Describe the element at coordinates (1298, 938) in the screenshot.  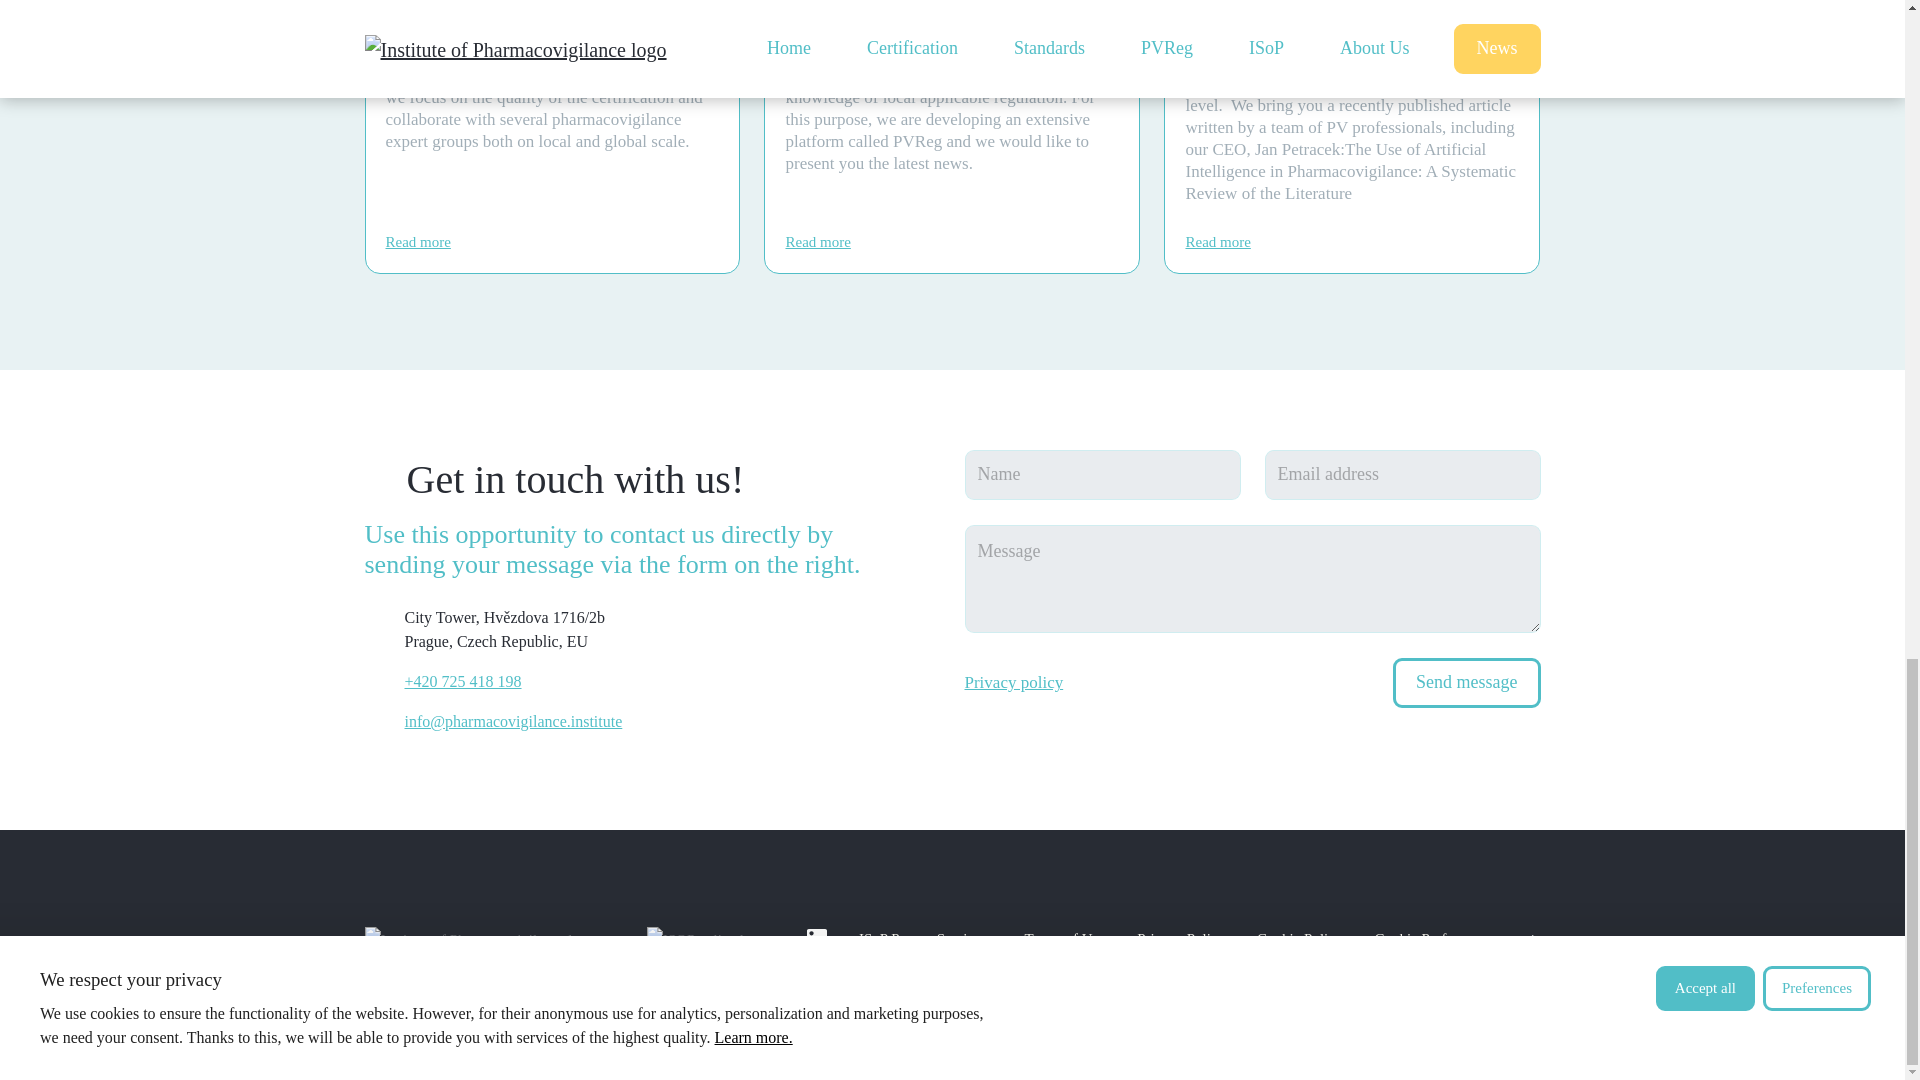
I see `Cookie Policy` at that location.